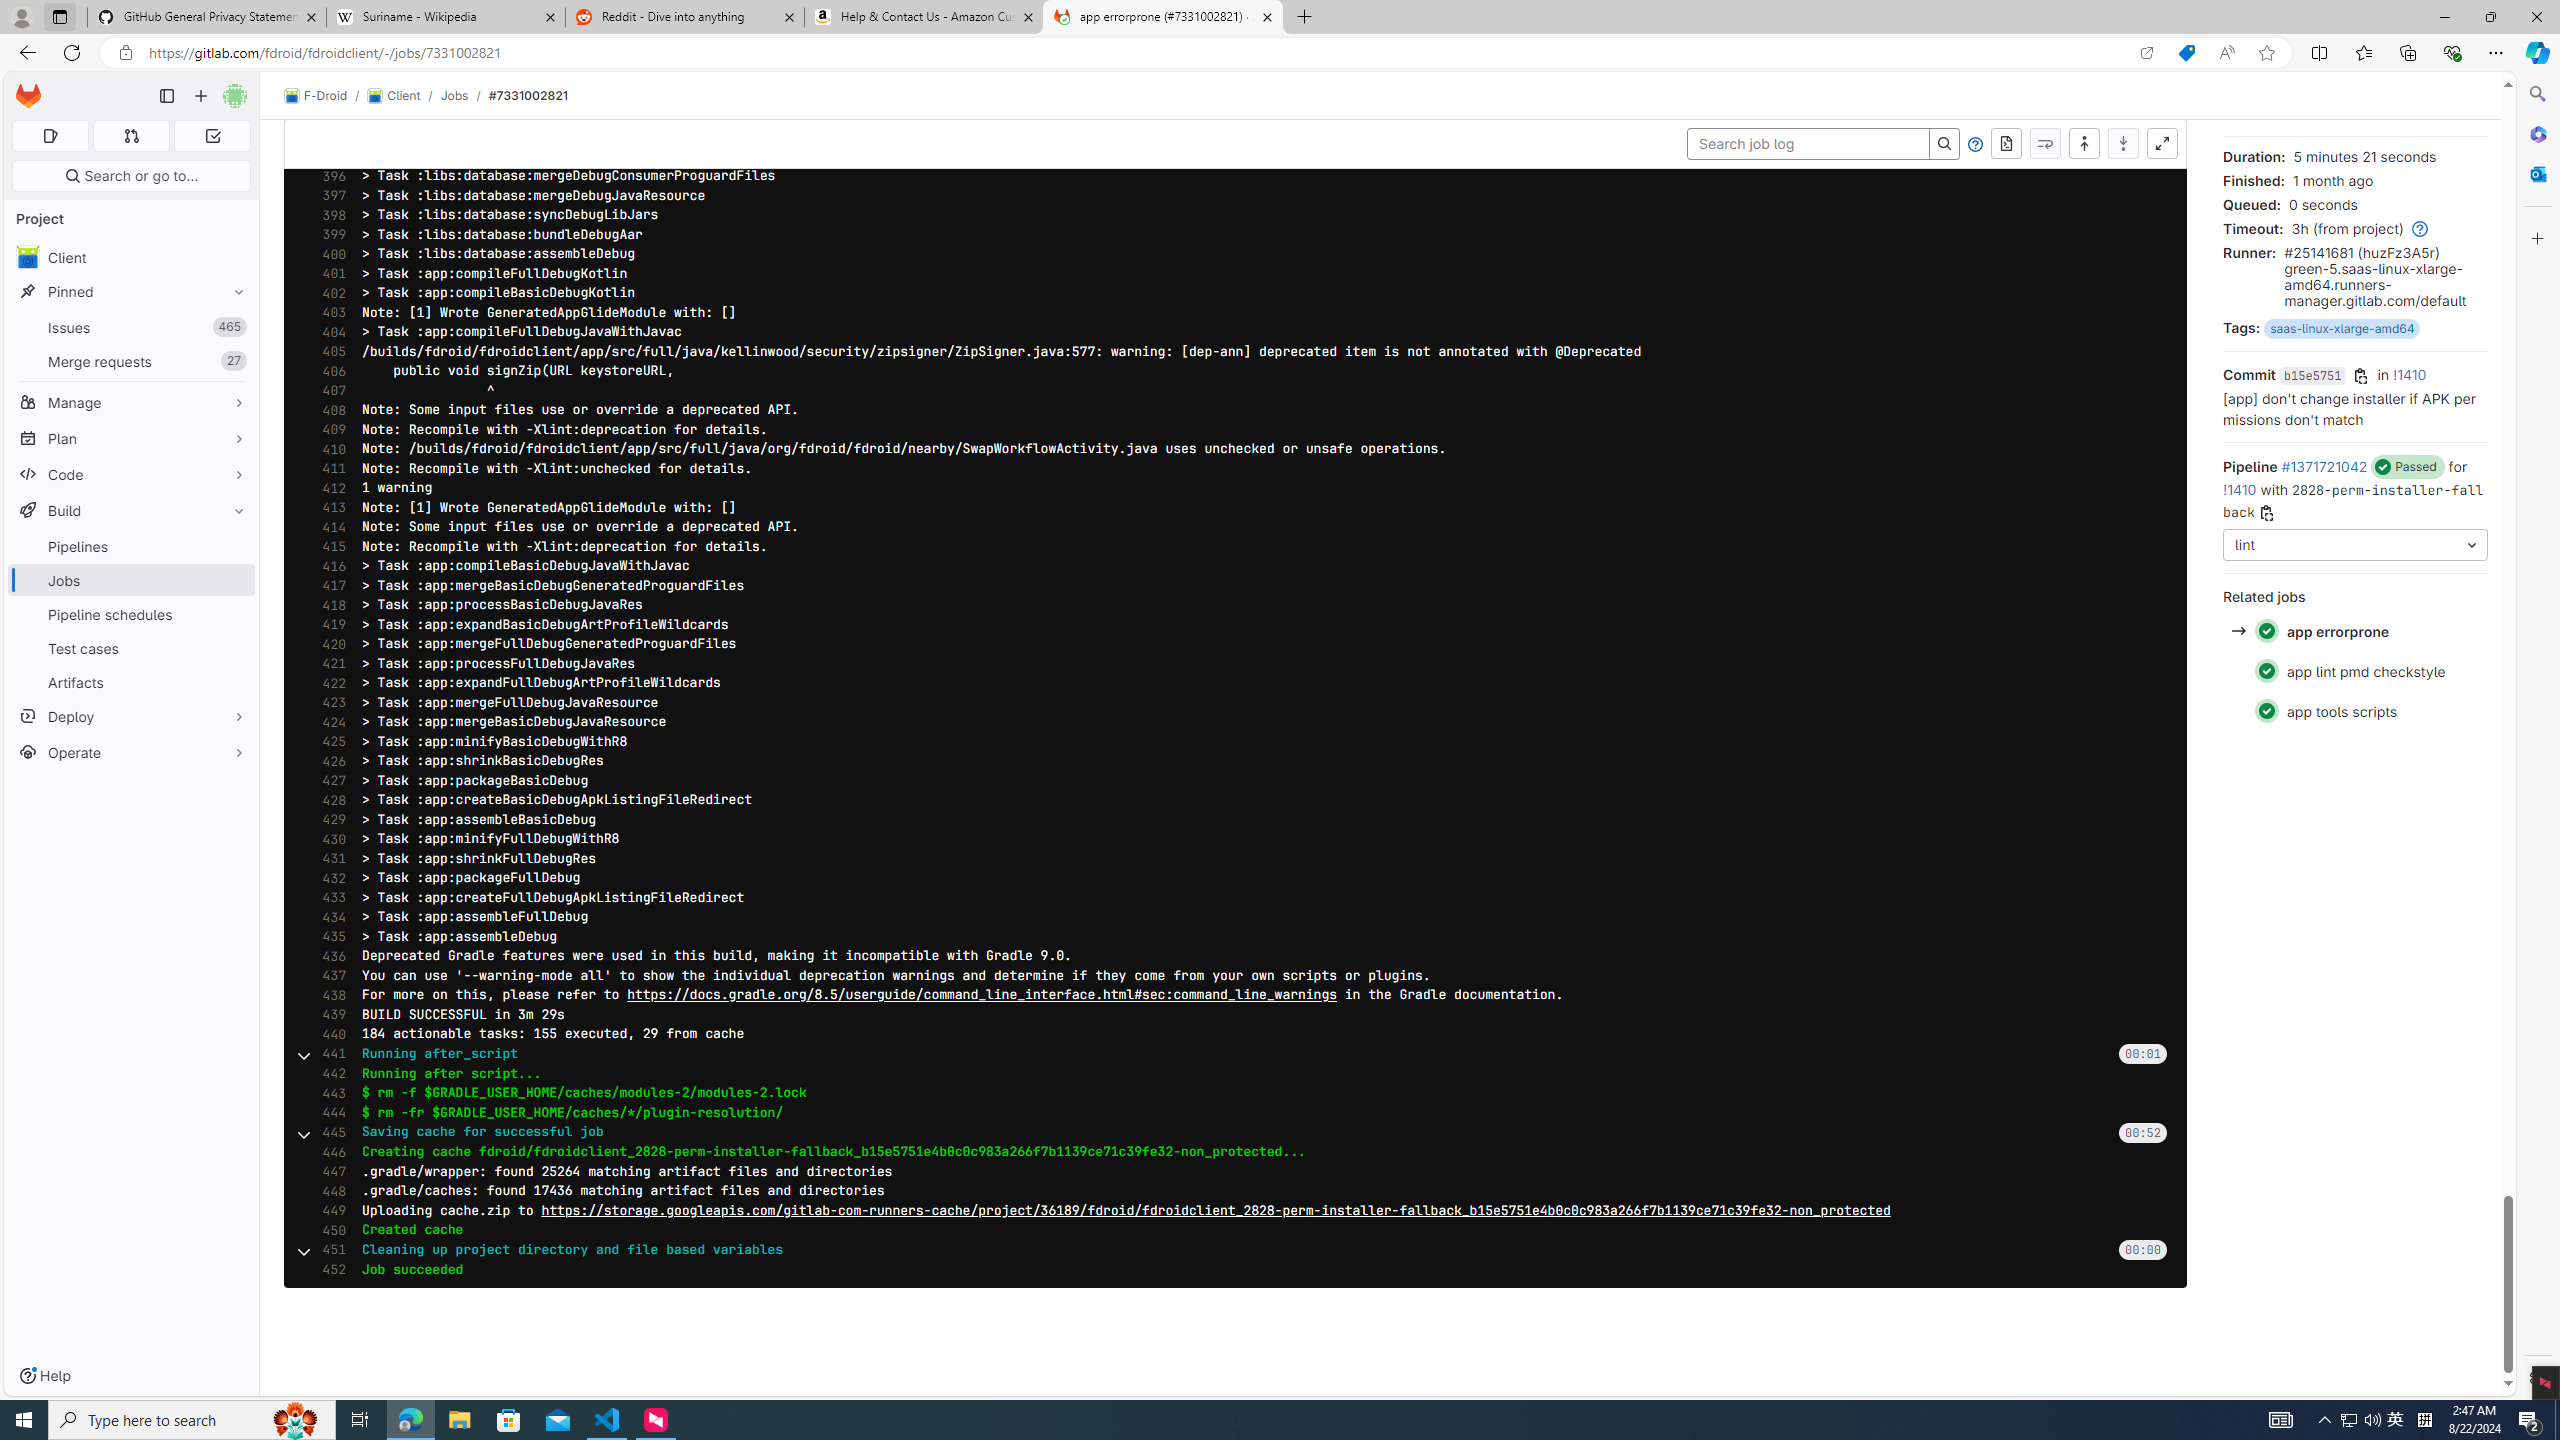 Image resolution: width=2560 pixels, height=1440 pixels. I want to click on 437, so click(328, 976).